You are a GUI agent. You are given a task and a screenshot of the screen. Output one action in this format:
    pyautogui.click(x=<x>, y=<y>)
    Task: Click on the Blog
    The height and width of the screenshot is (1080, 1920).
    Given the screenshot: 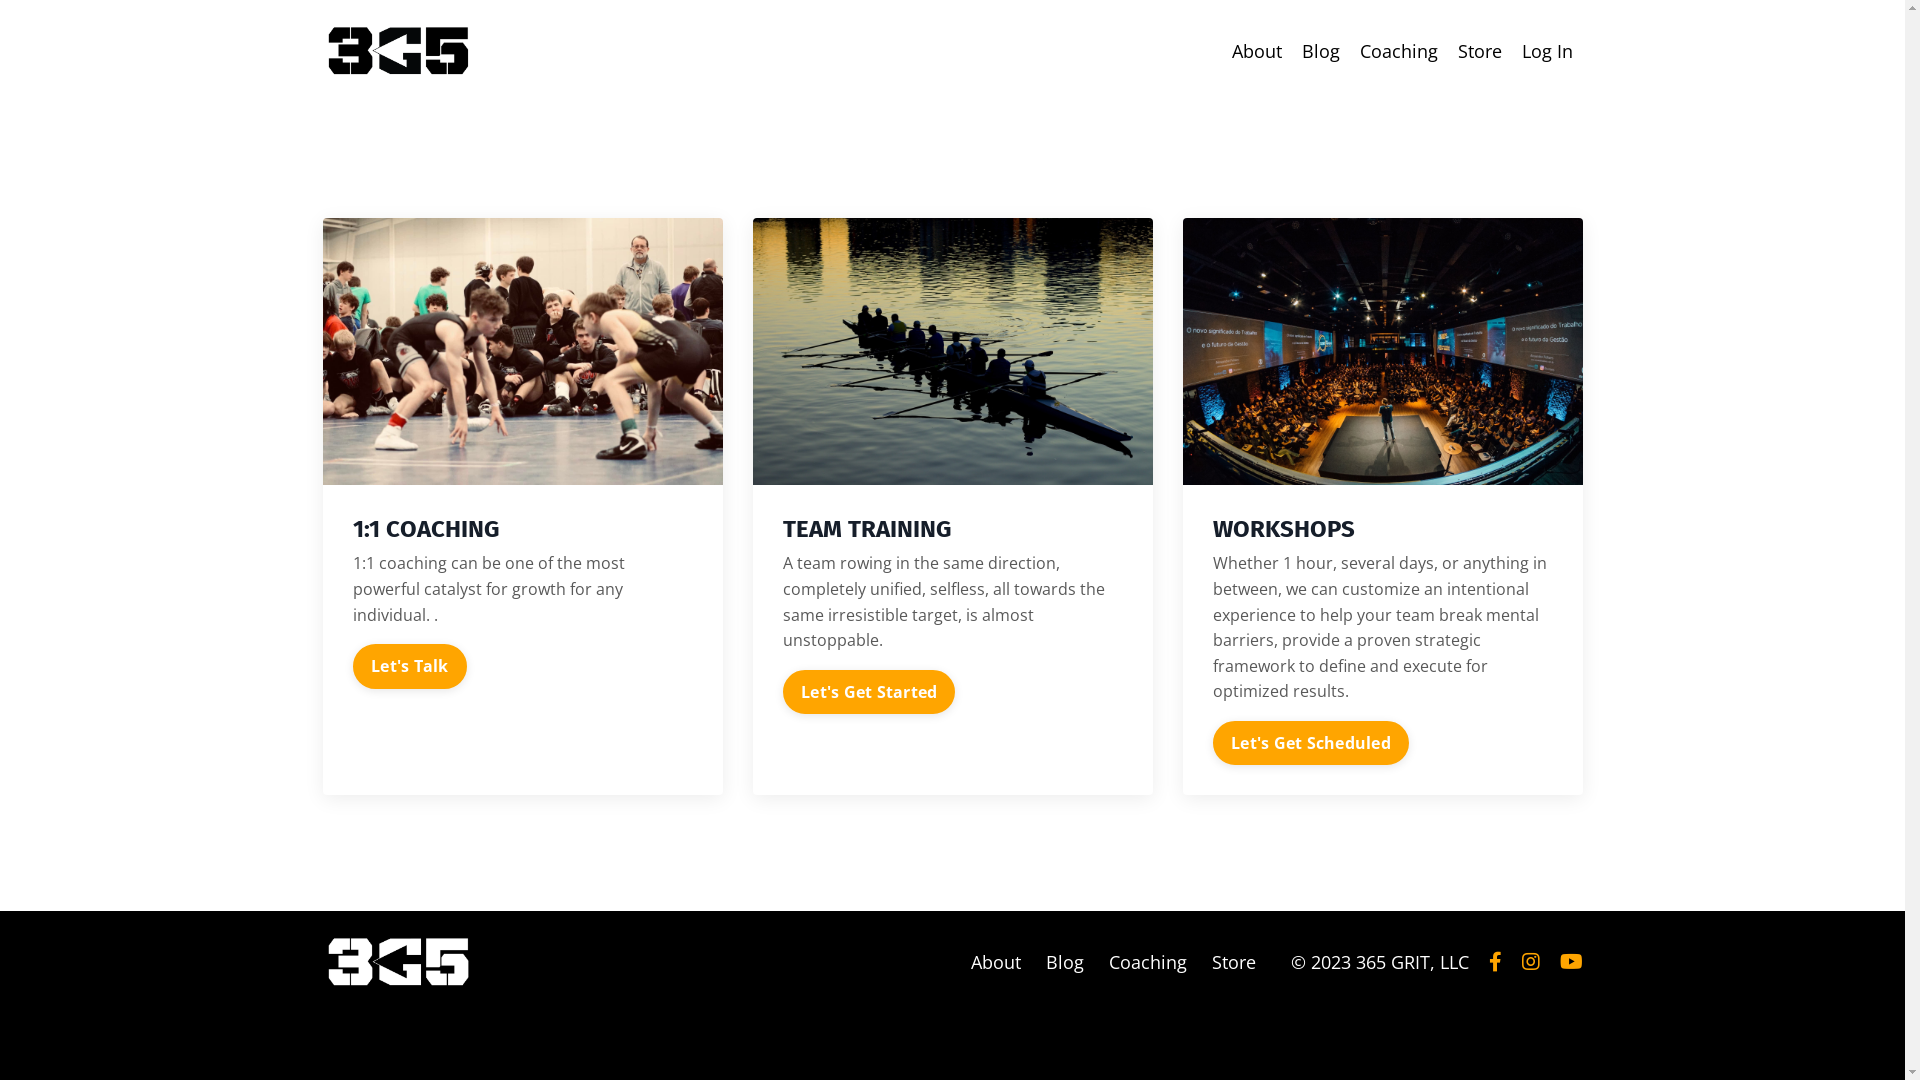 What is the action you would take?
    pyautogui.click(x=1065, y=962)
    